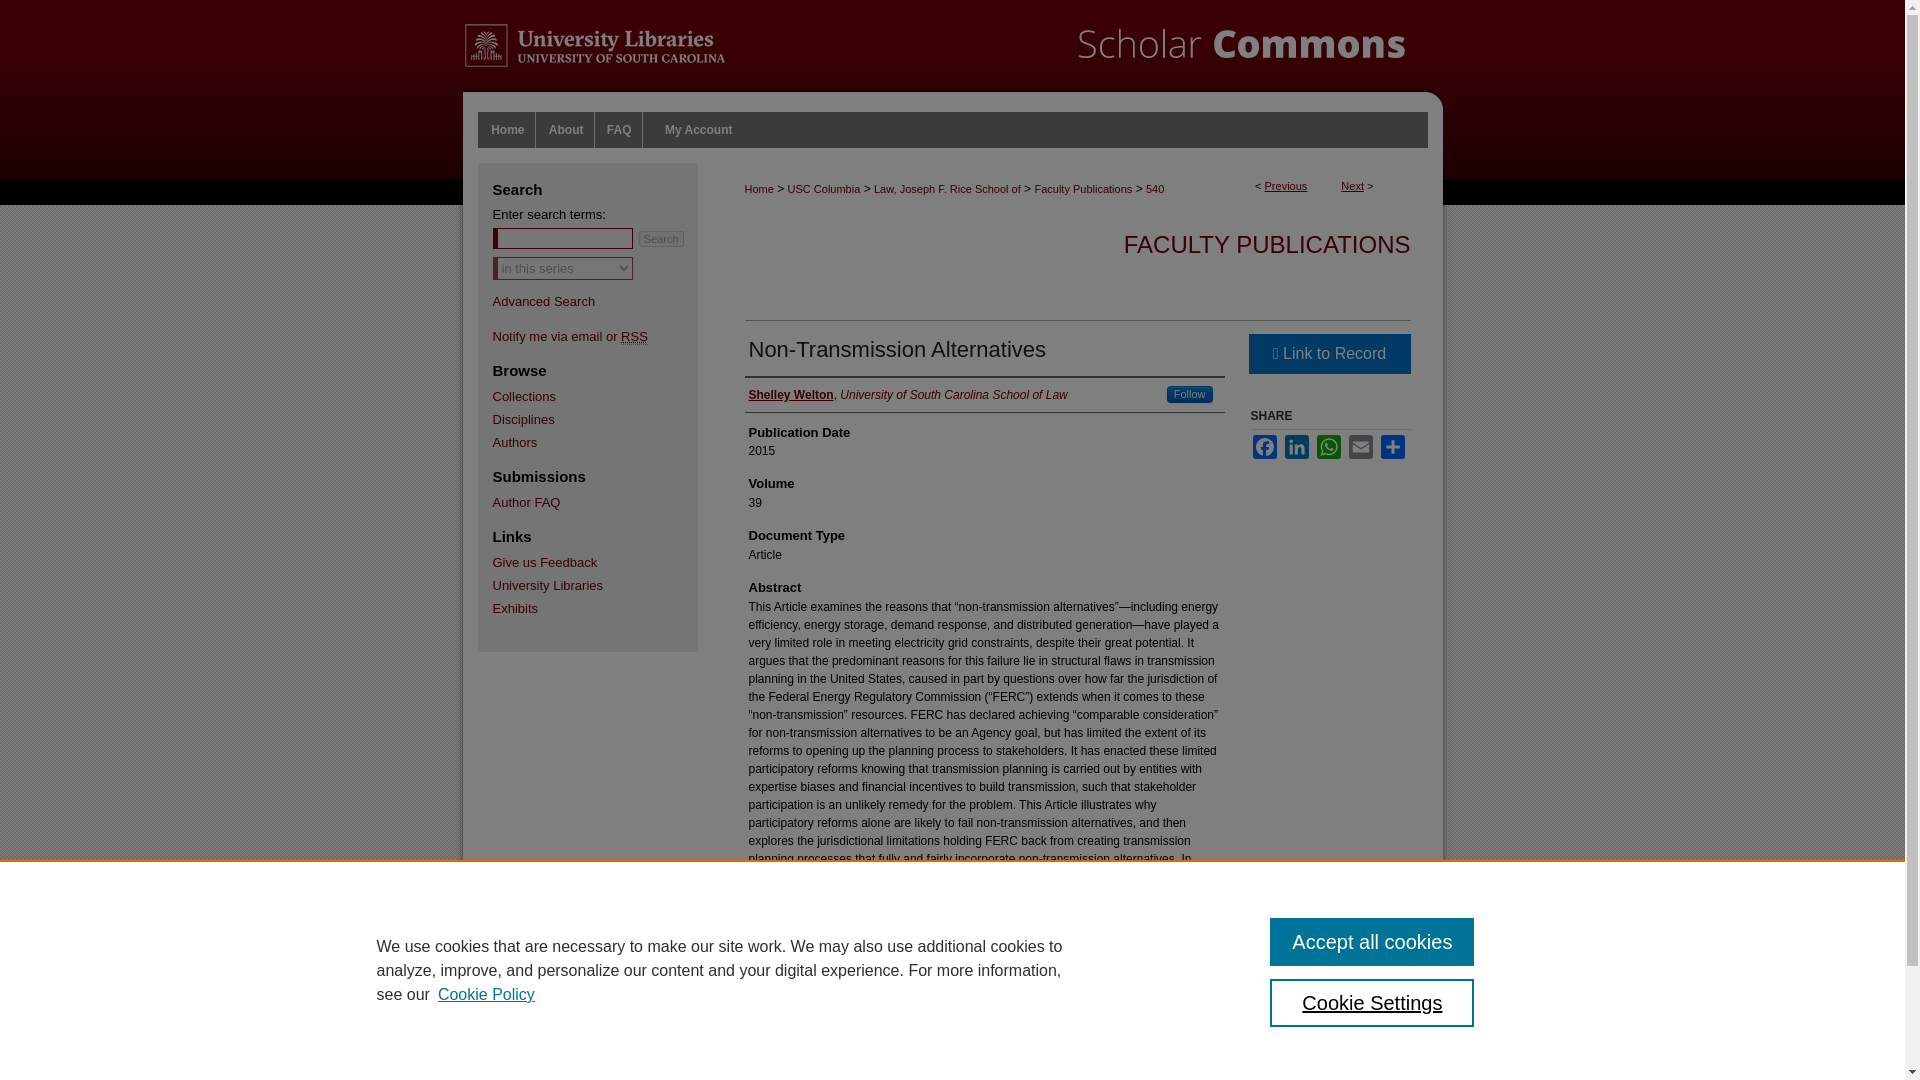 This screenshot has height=1080, width=1920. What do you see at coordinates (604, 336) in the screenshot?
I see `Email or RSS Notifications` at bounding box center [604, 336].